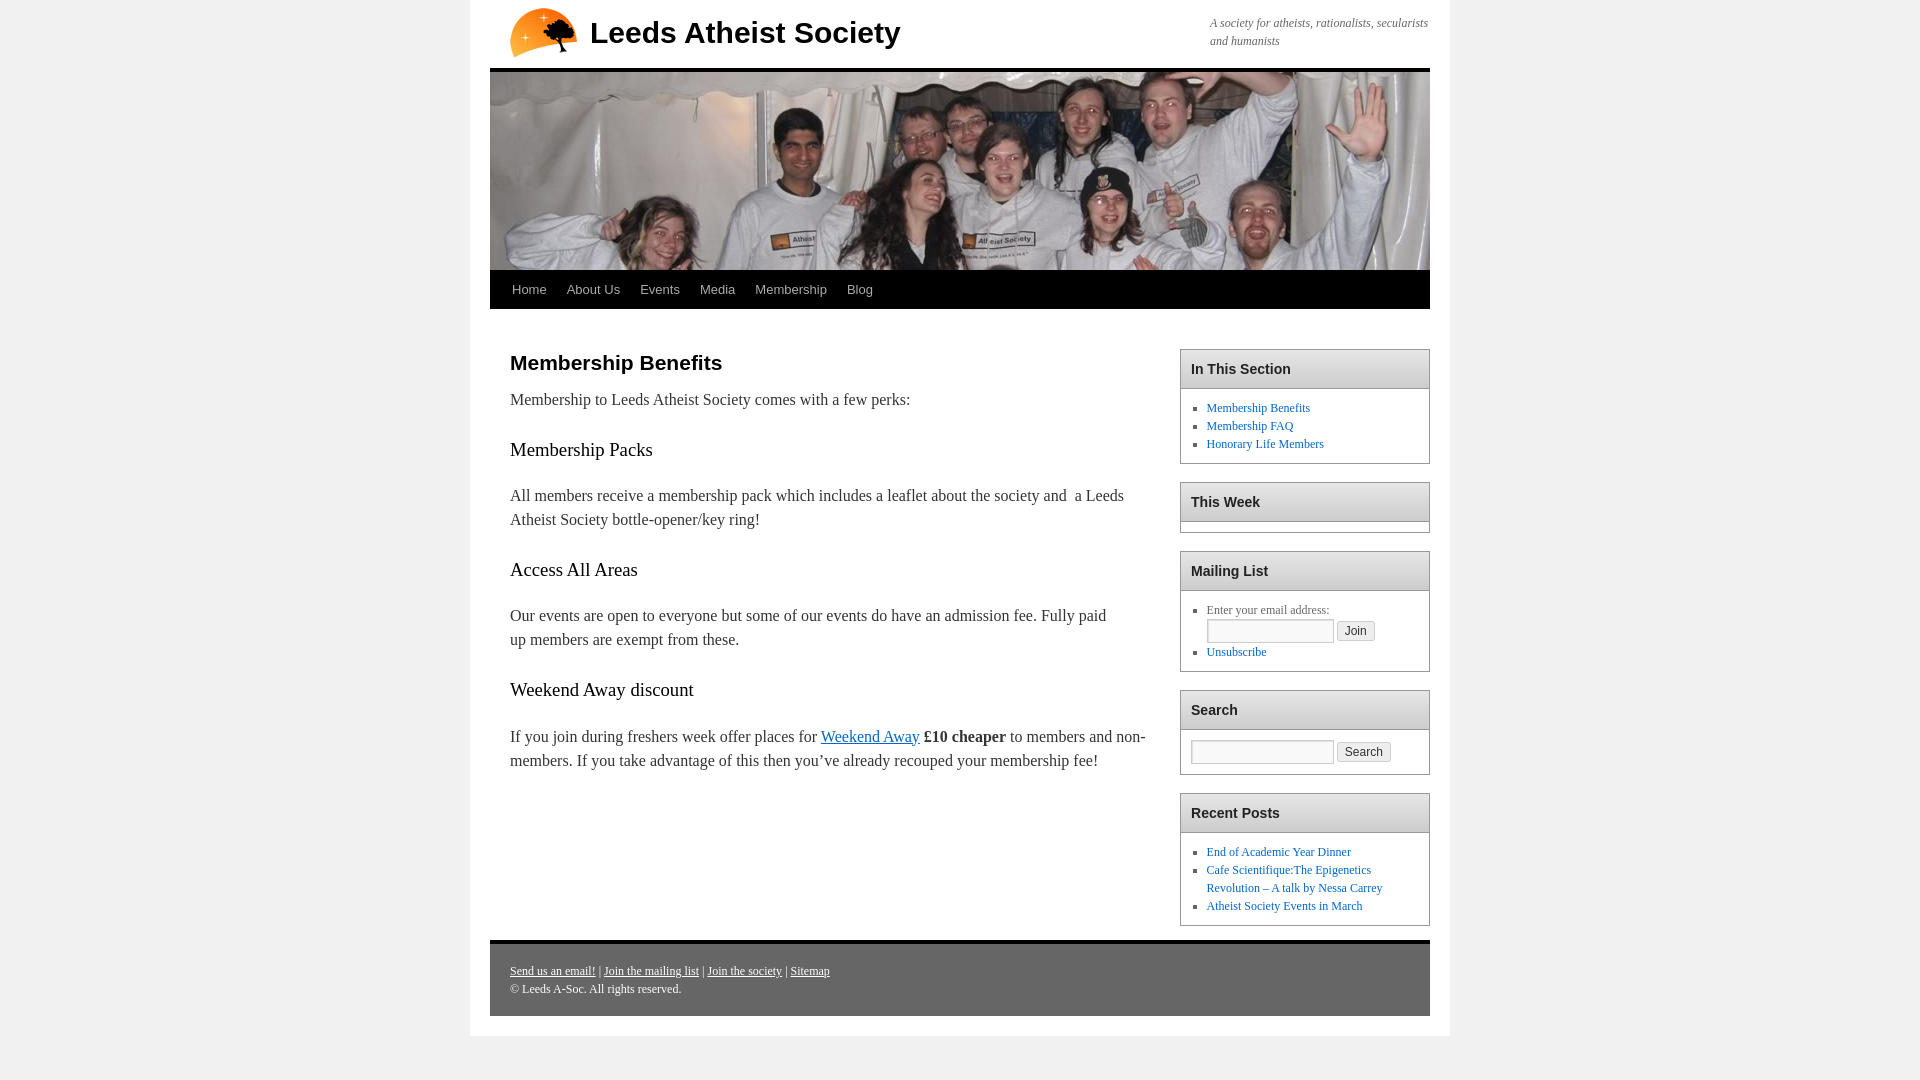 This screenshot has height=1080, width=1920. What do you see at coordinates (1363, 752) in the screenshot?
I see `Search` at bounding box center [1363, 752].